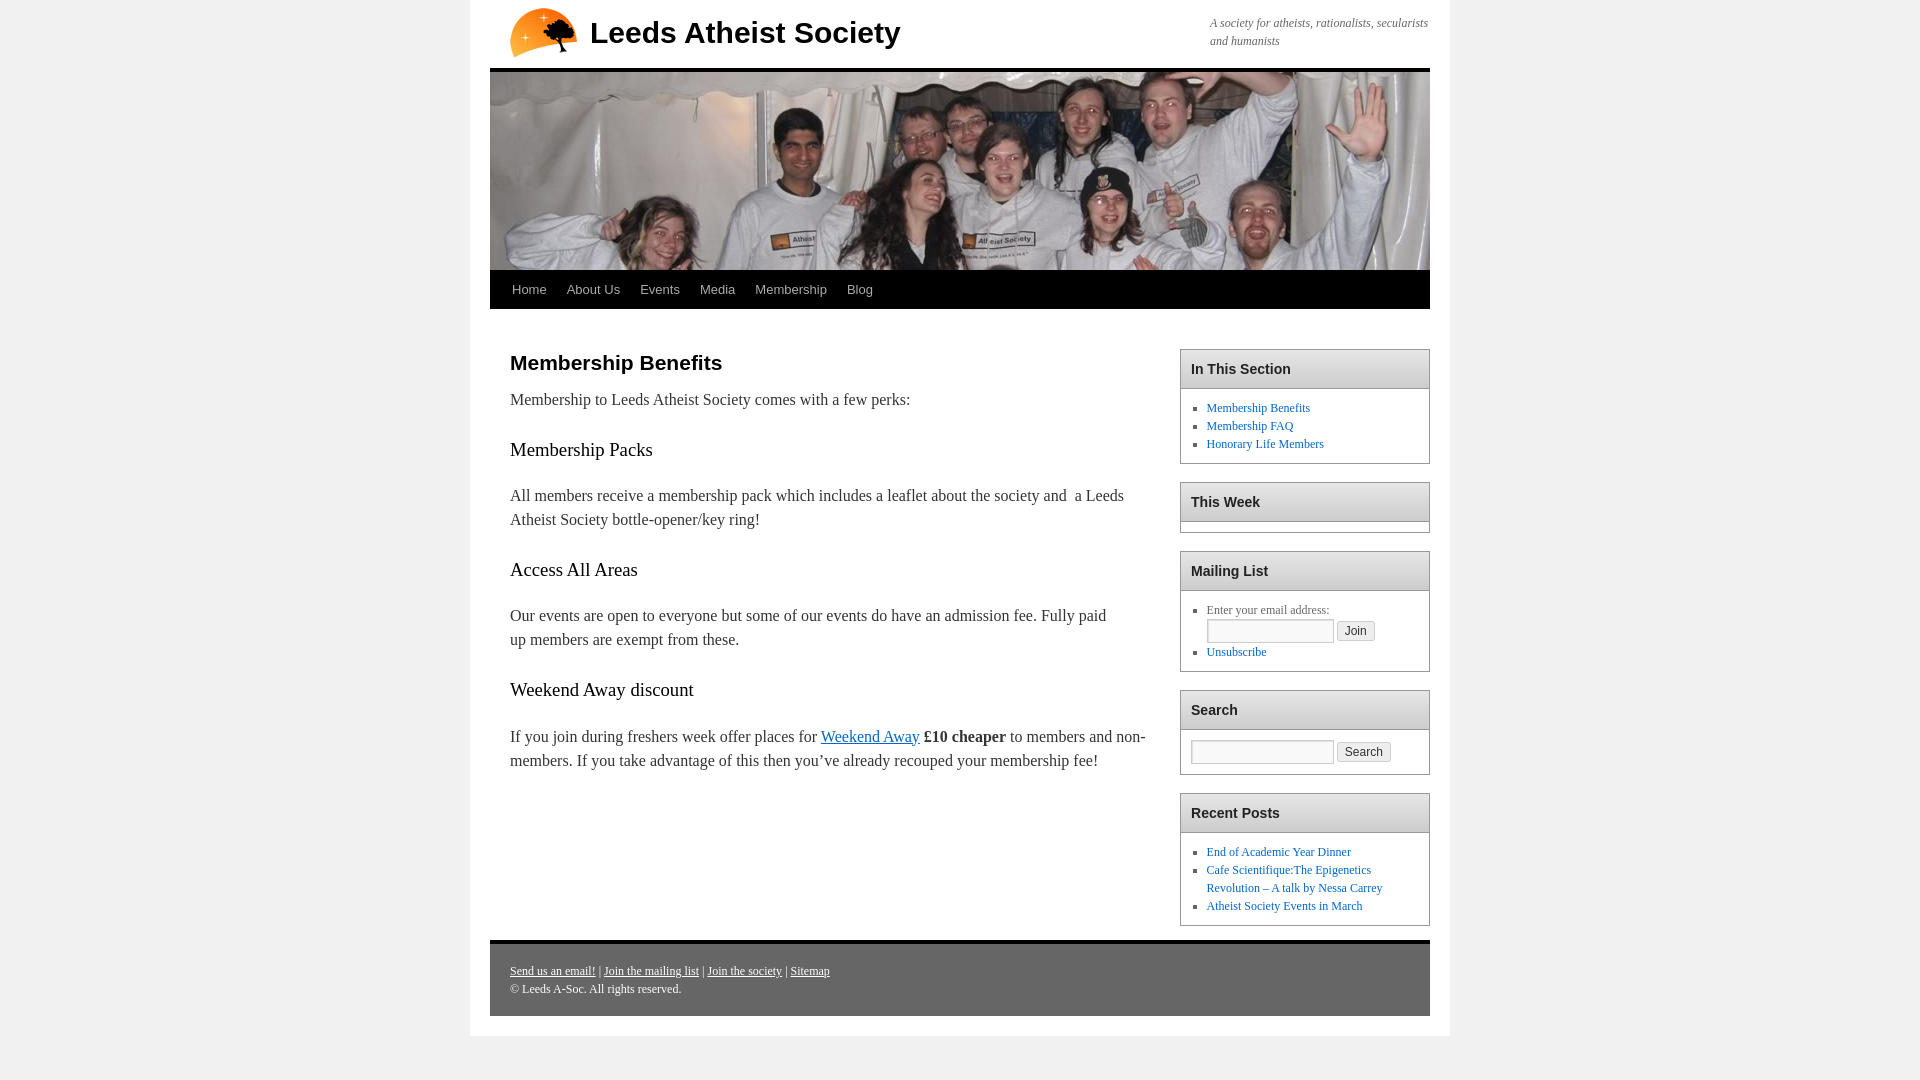 This screenshot has height=1080, width=1920. What do you see at coordinates (1363, 752) in the screenshot?
I see `Search` at bounding box center [1363, 752].